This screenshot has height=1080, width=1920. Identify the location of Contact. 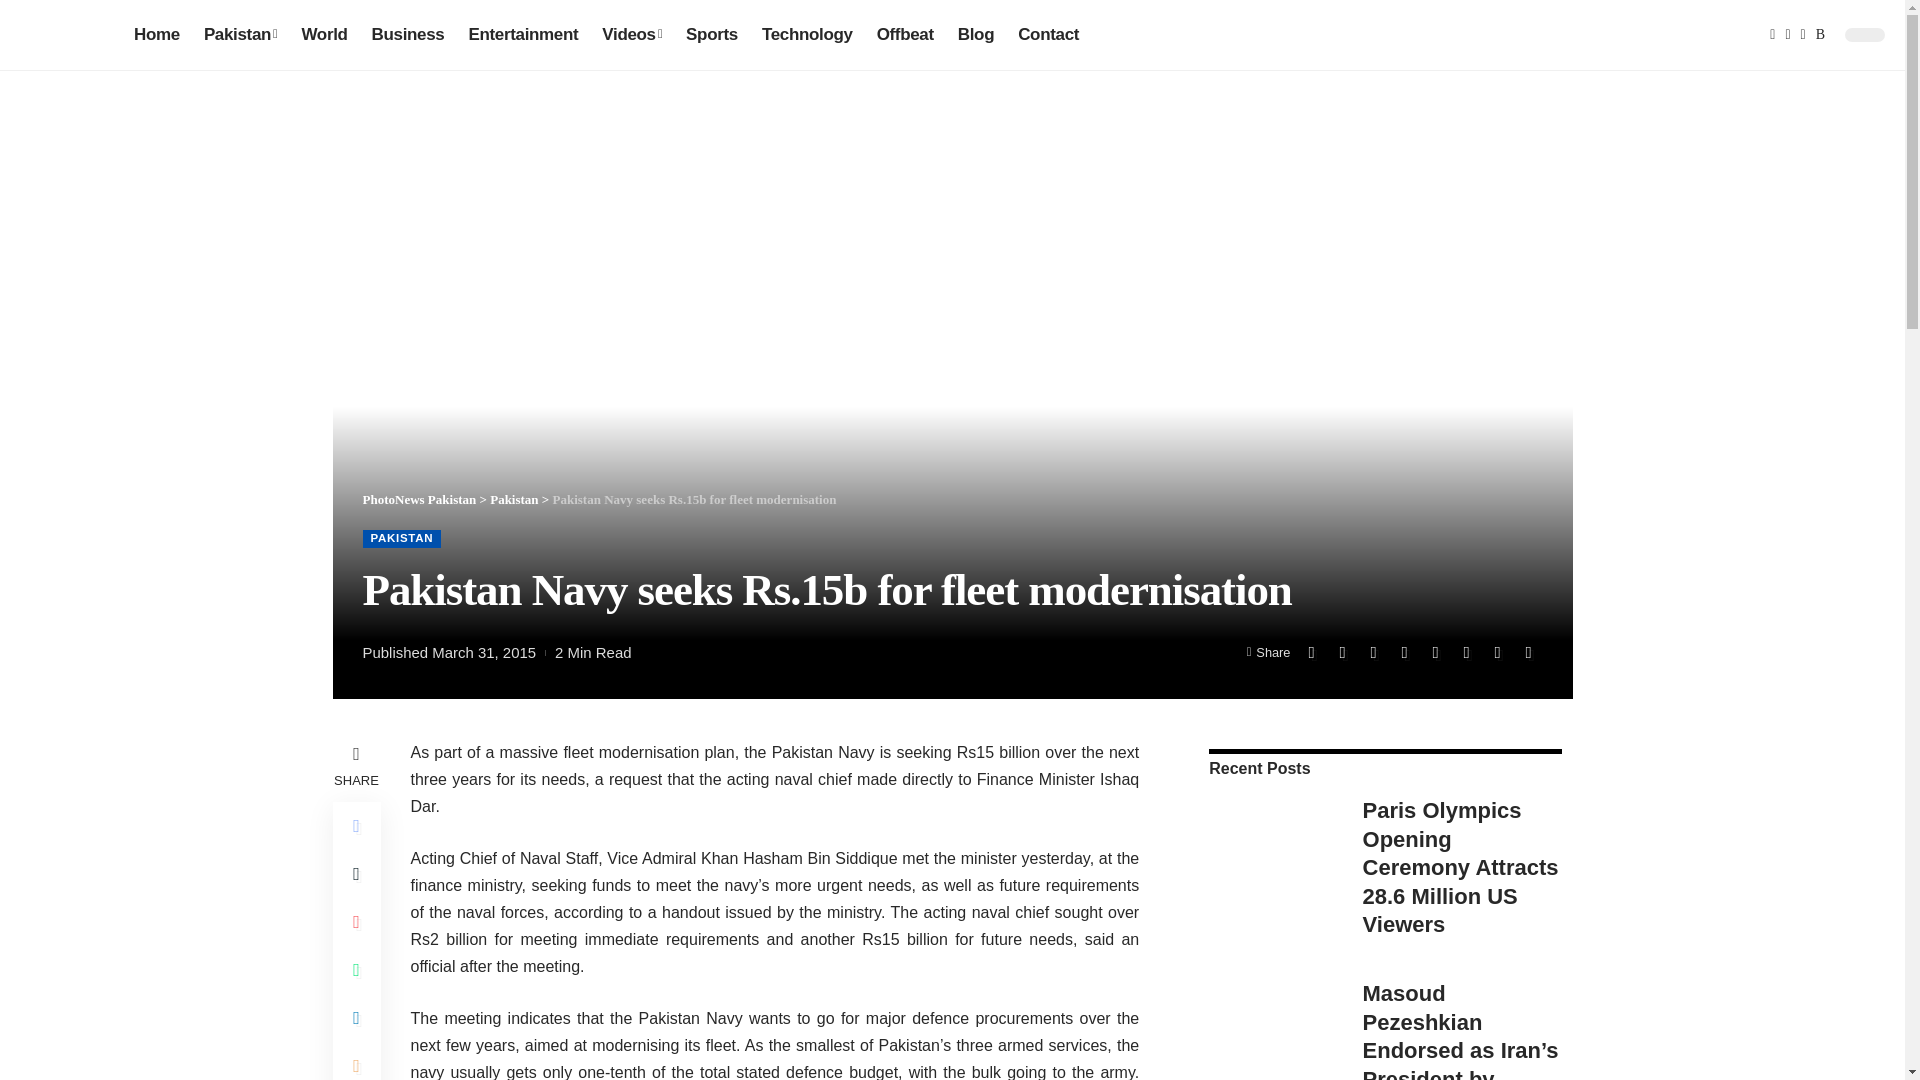
(1048, 34).